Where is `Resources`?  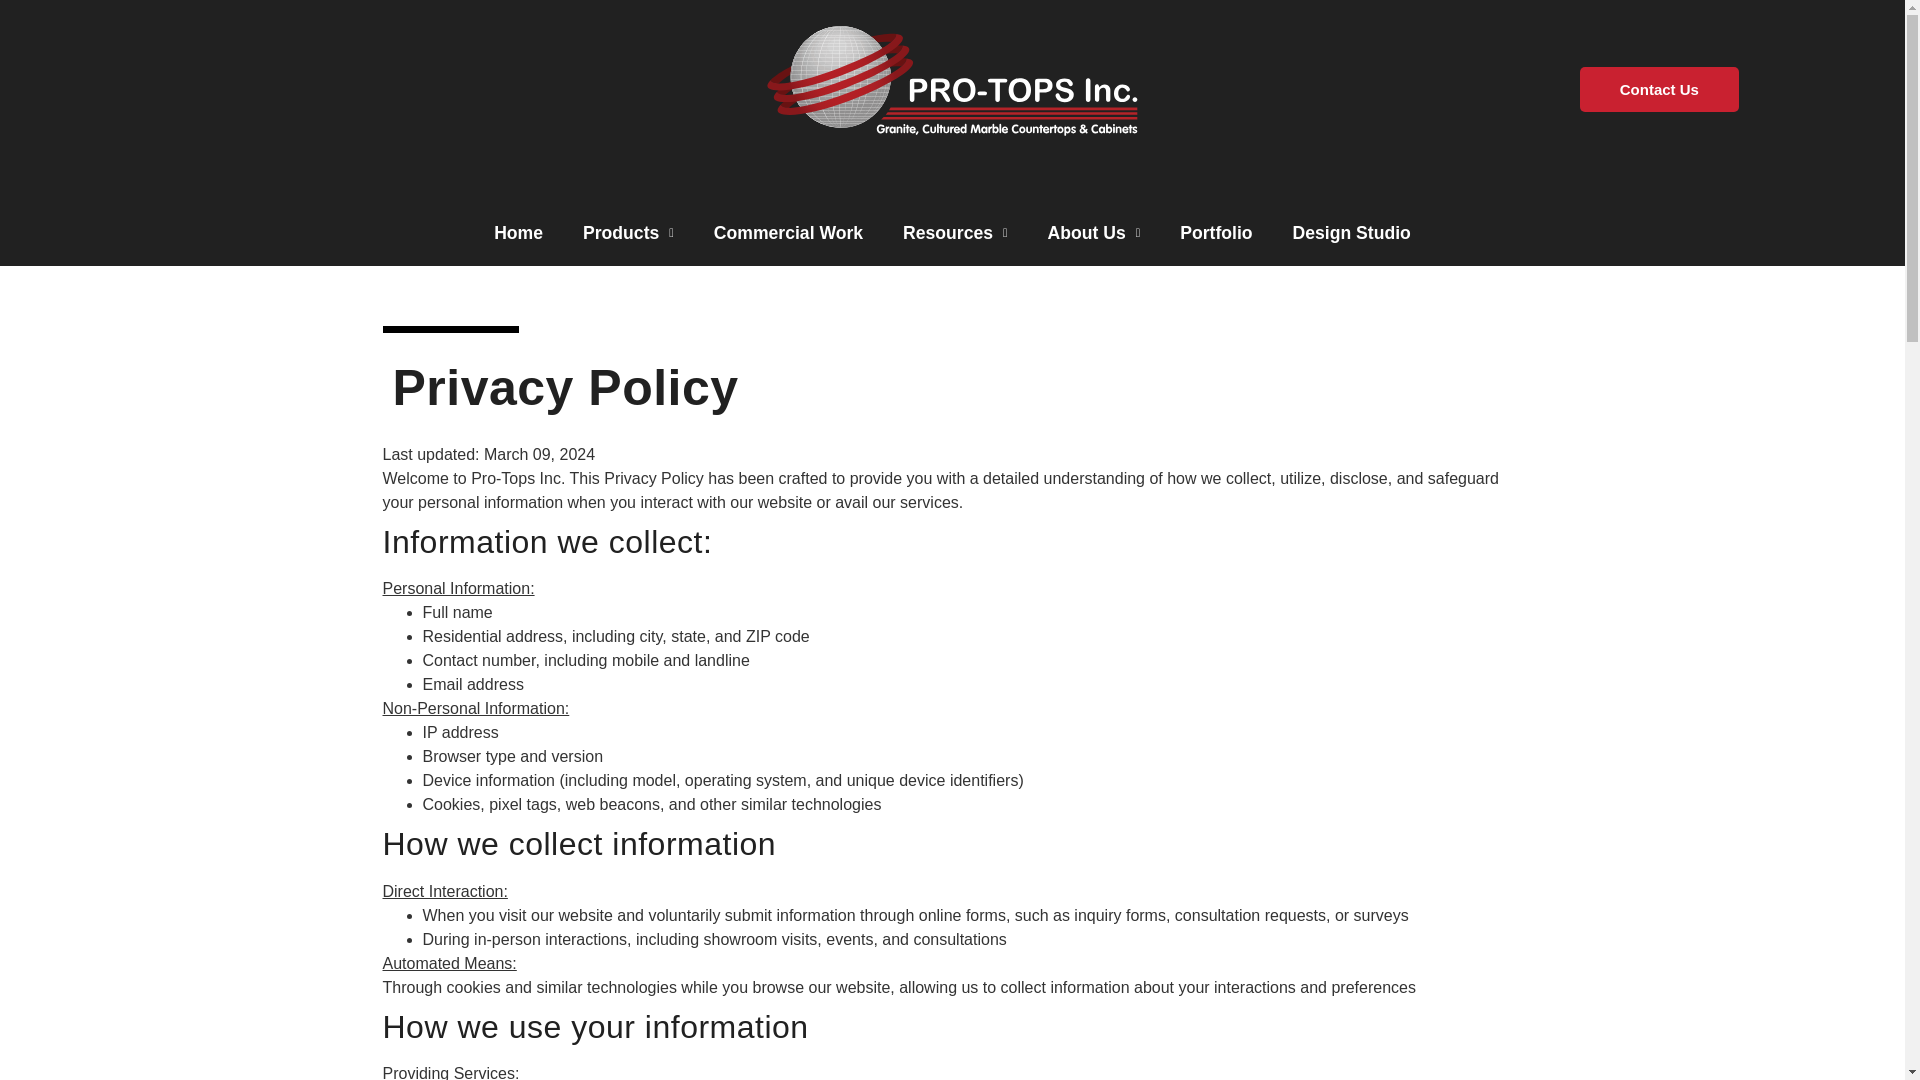
Resources is located at coordinates (955, 232).